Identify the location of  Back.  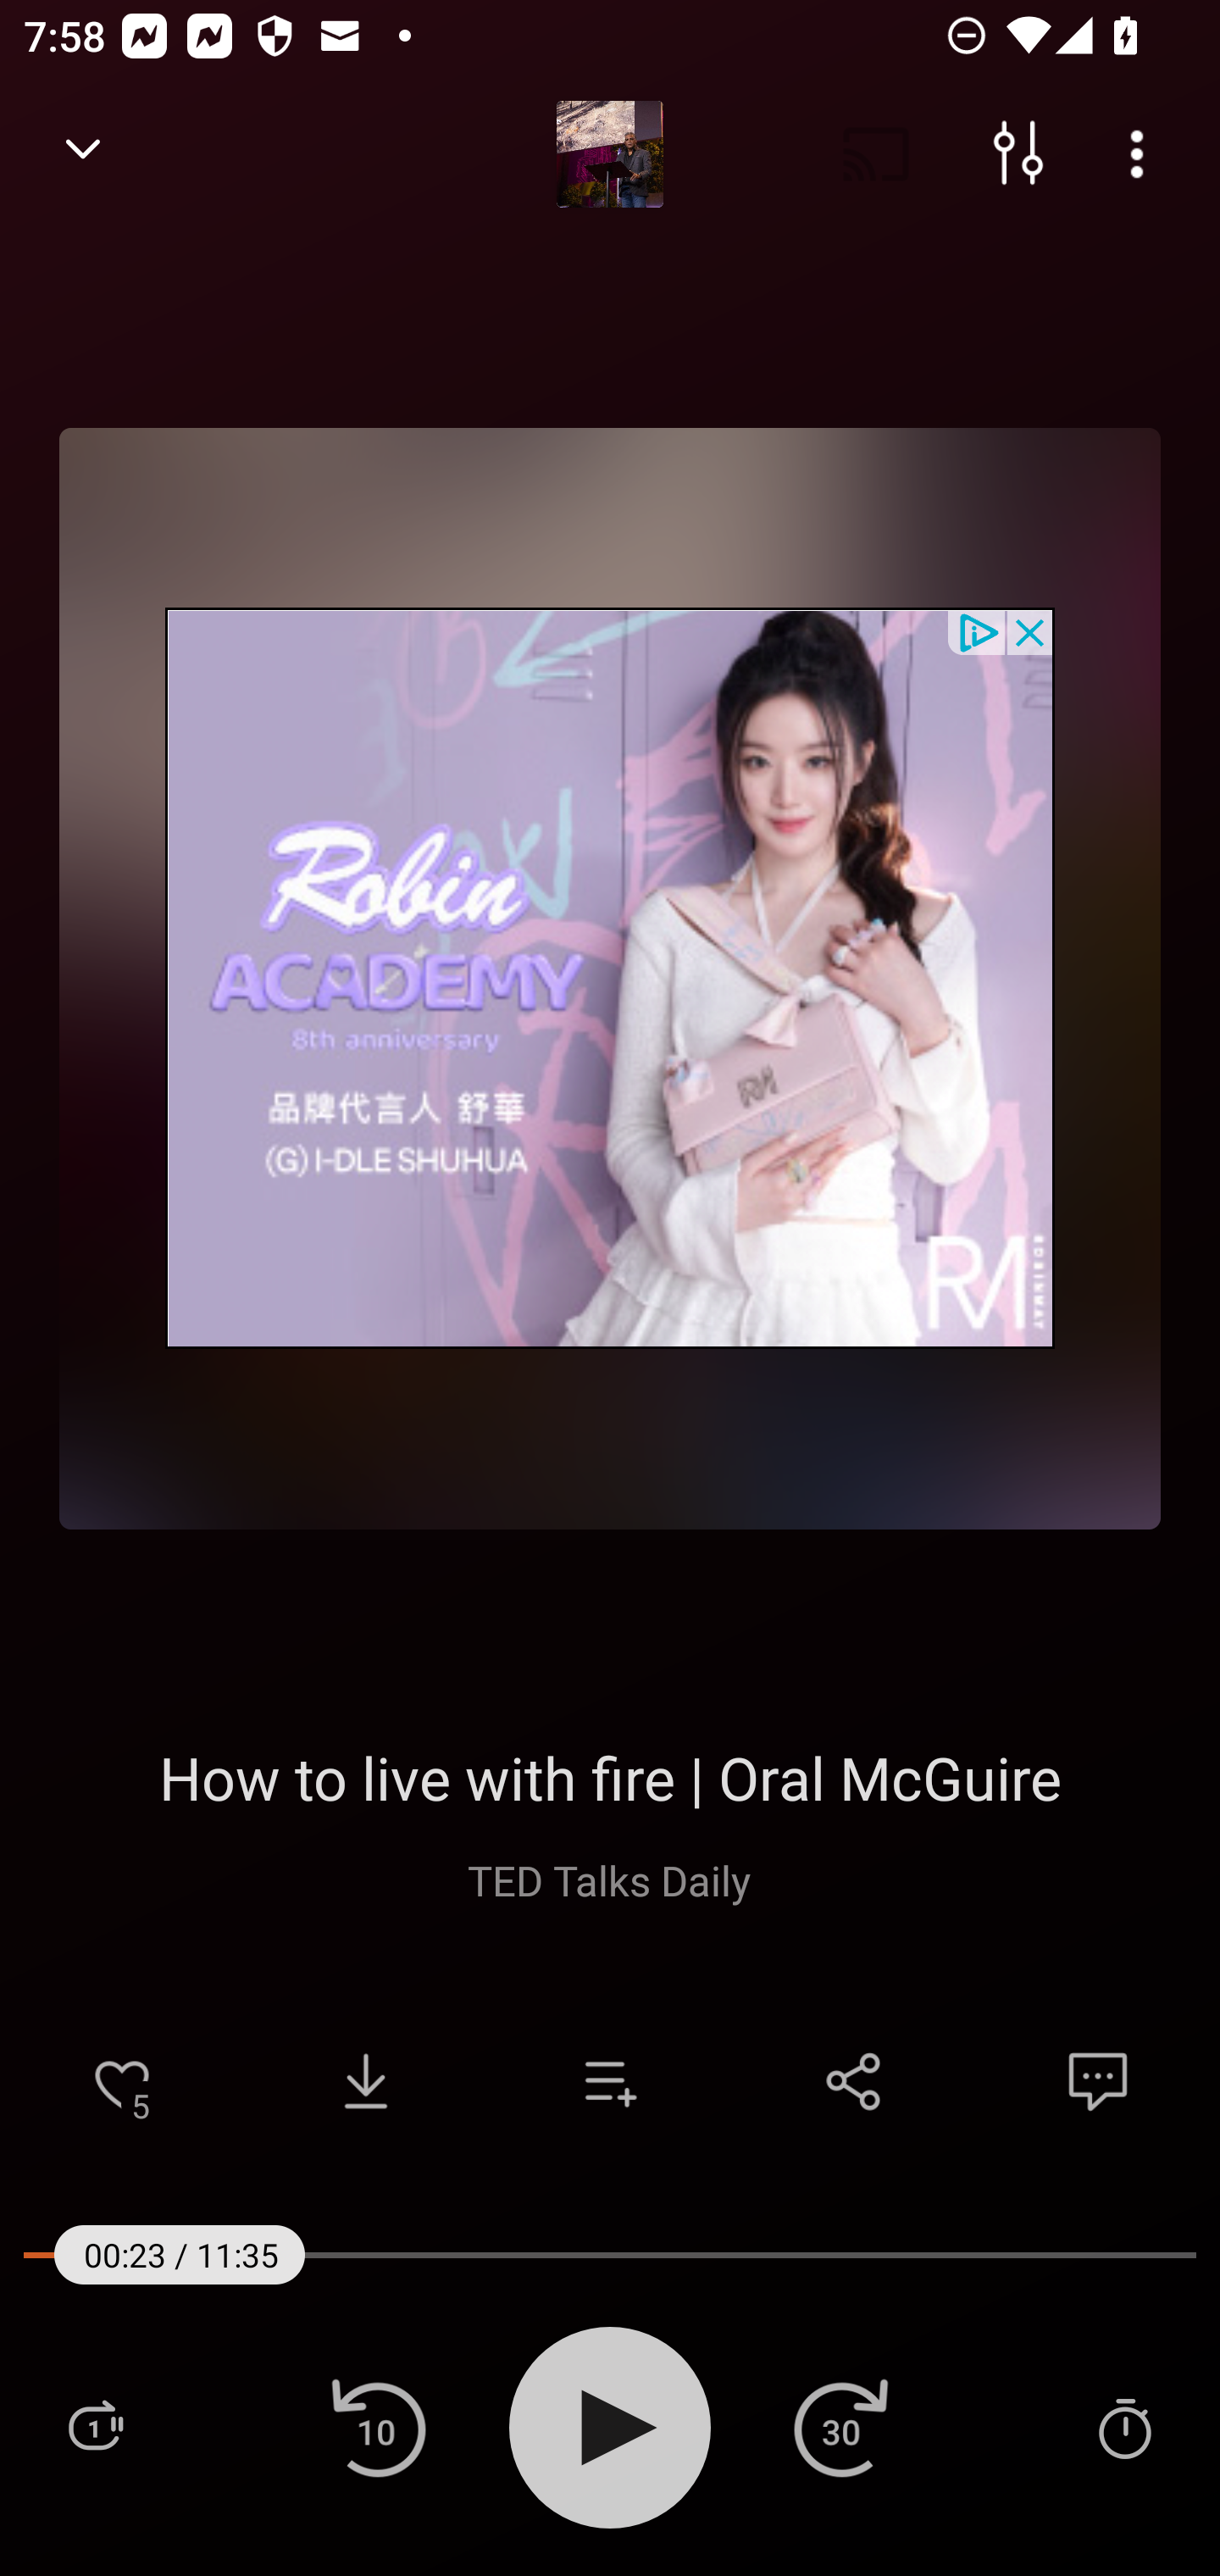
(83, 154).